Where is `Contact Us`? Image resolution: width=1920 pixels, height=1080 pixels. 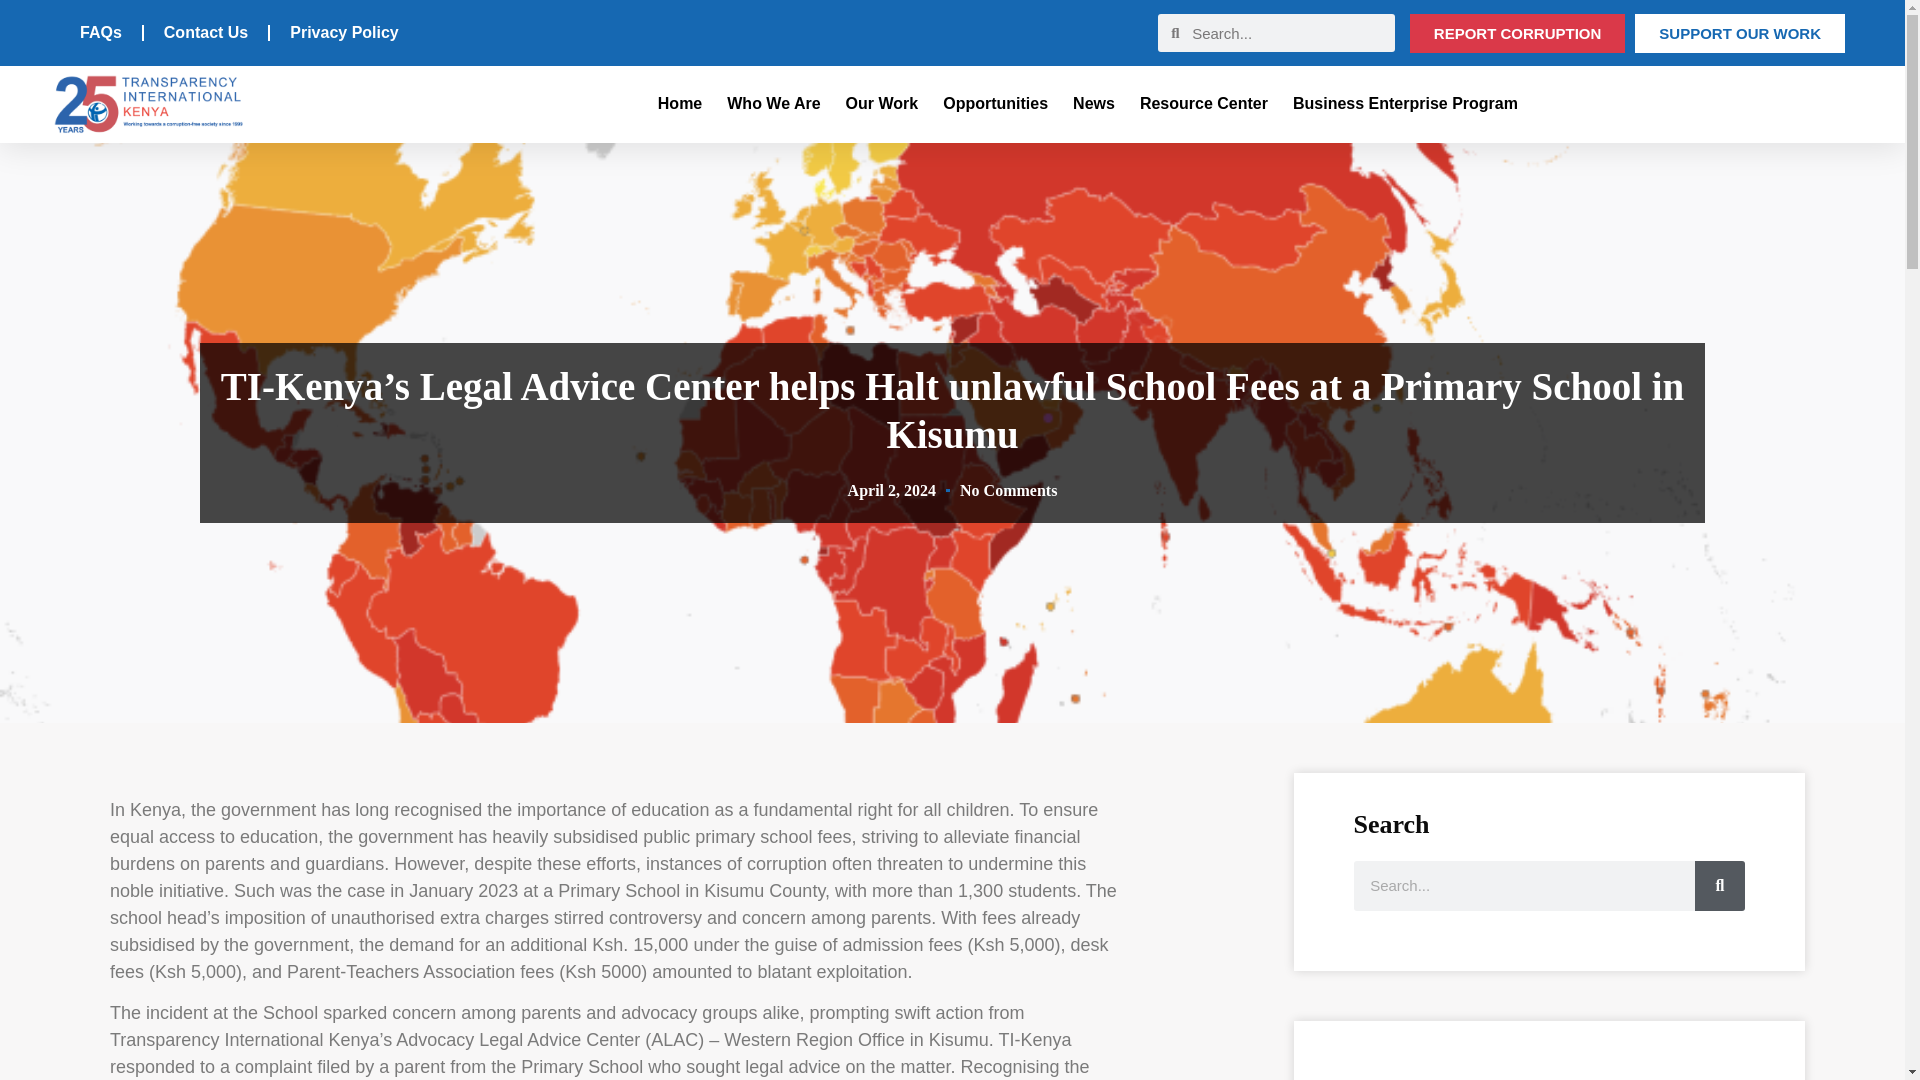
Contact Us is located at coordinates (206, 32).